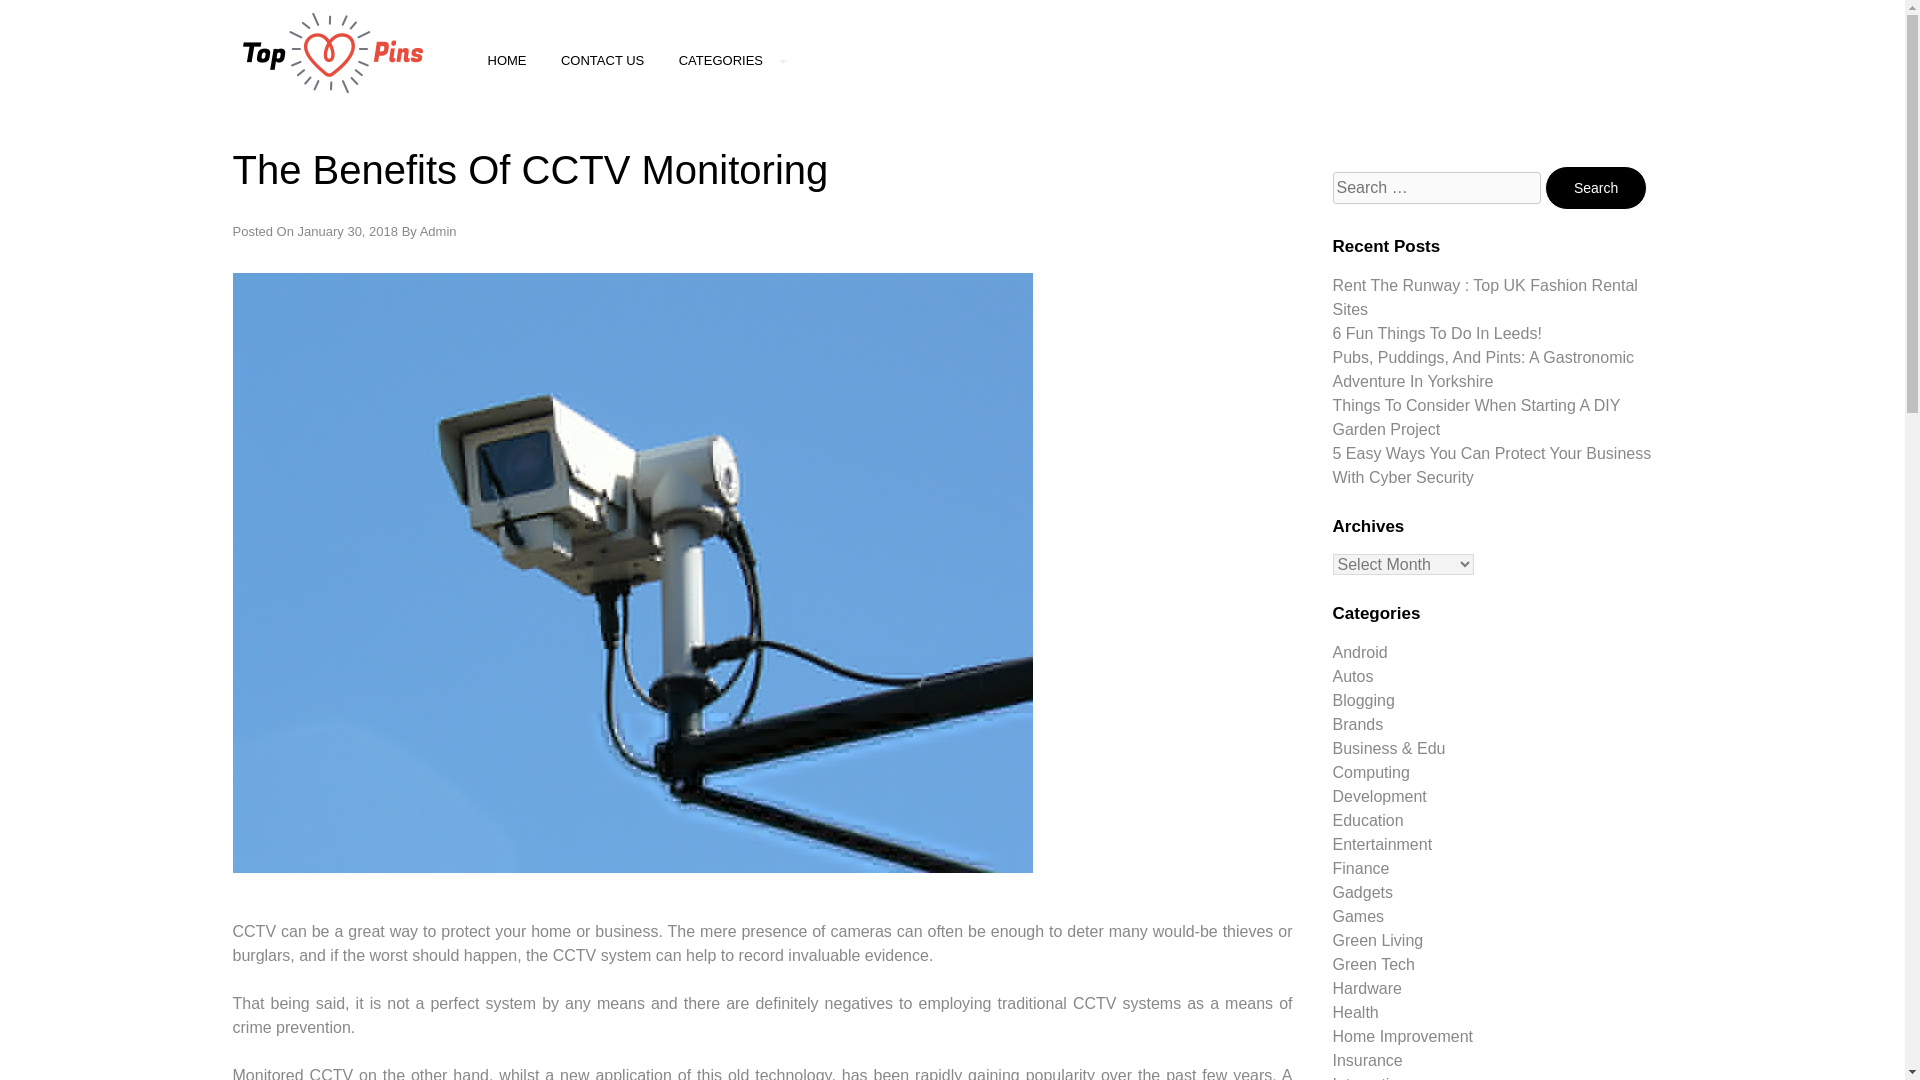 Image resolution: width=1920 pixels, height=1080 pixels. I want to click on Things To Consider When Starting A DIY Garden Project, so click(1476, 418).